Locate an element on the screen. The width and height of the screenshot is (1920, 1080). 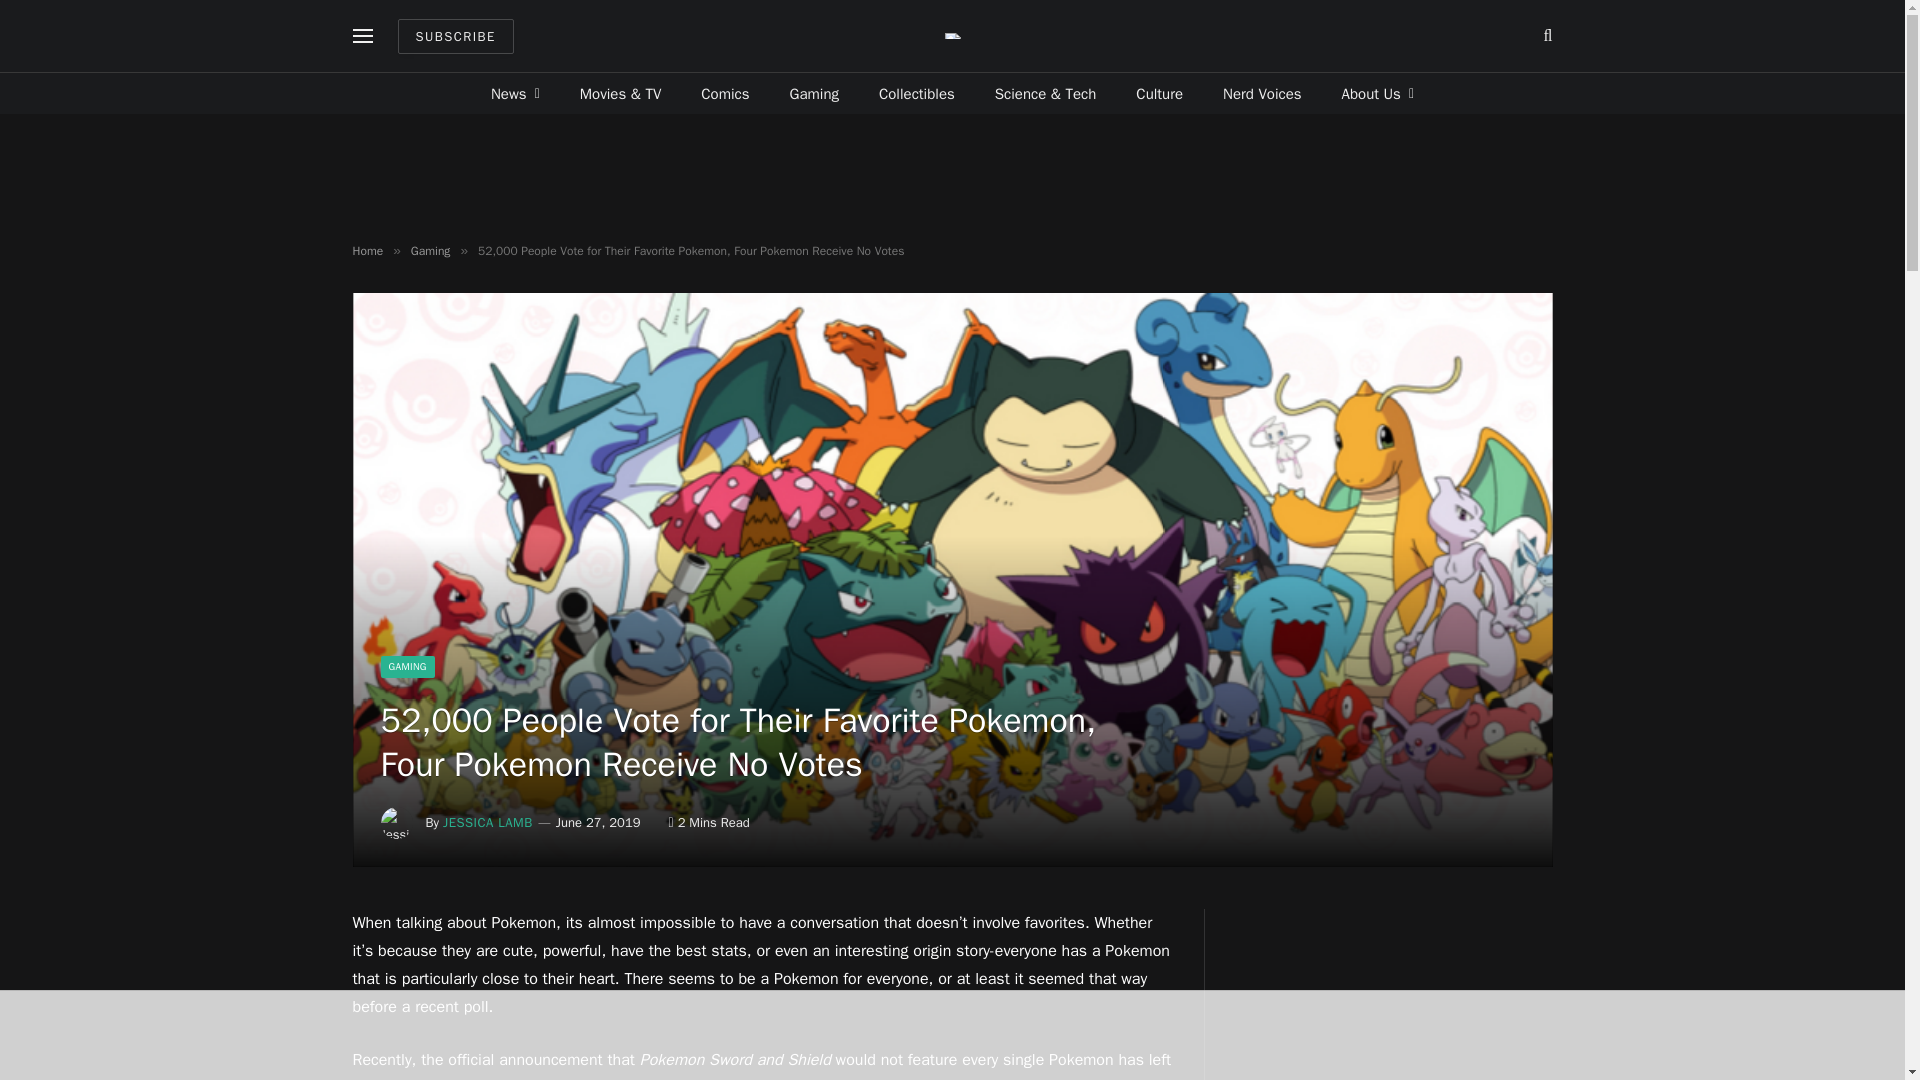
GAMING is located at coordinates (406, 666).